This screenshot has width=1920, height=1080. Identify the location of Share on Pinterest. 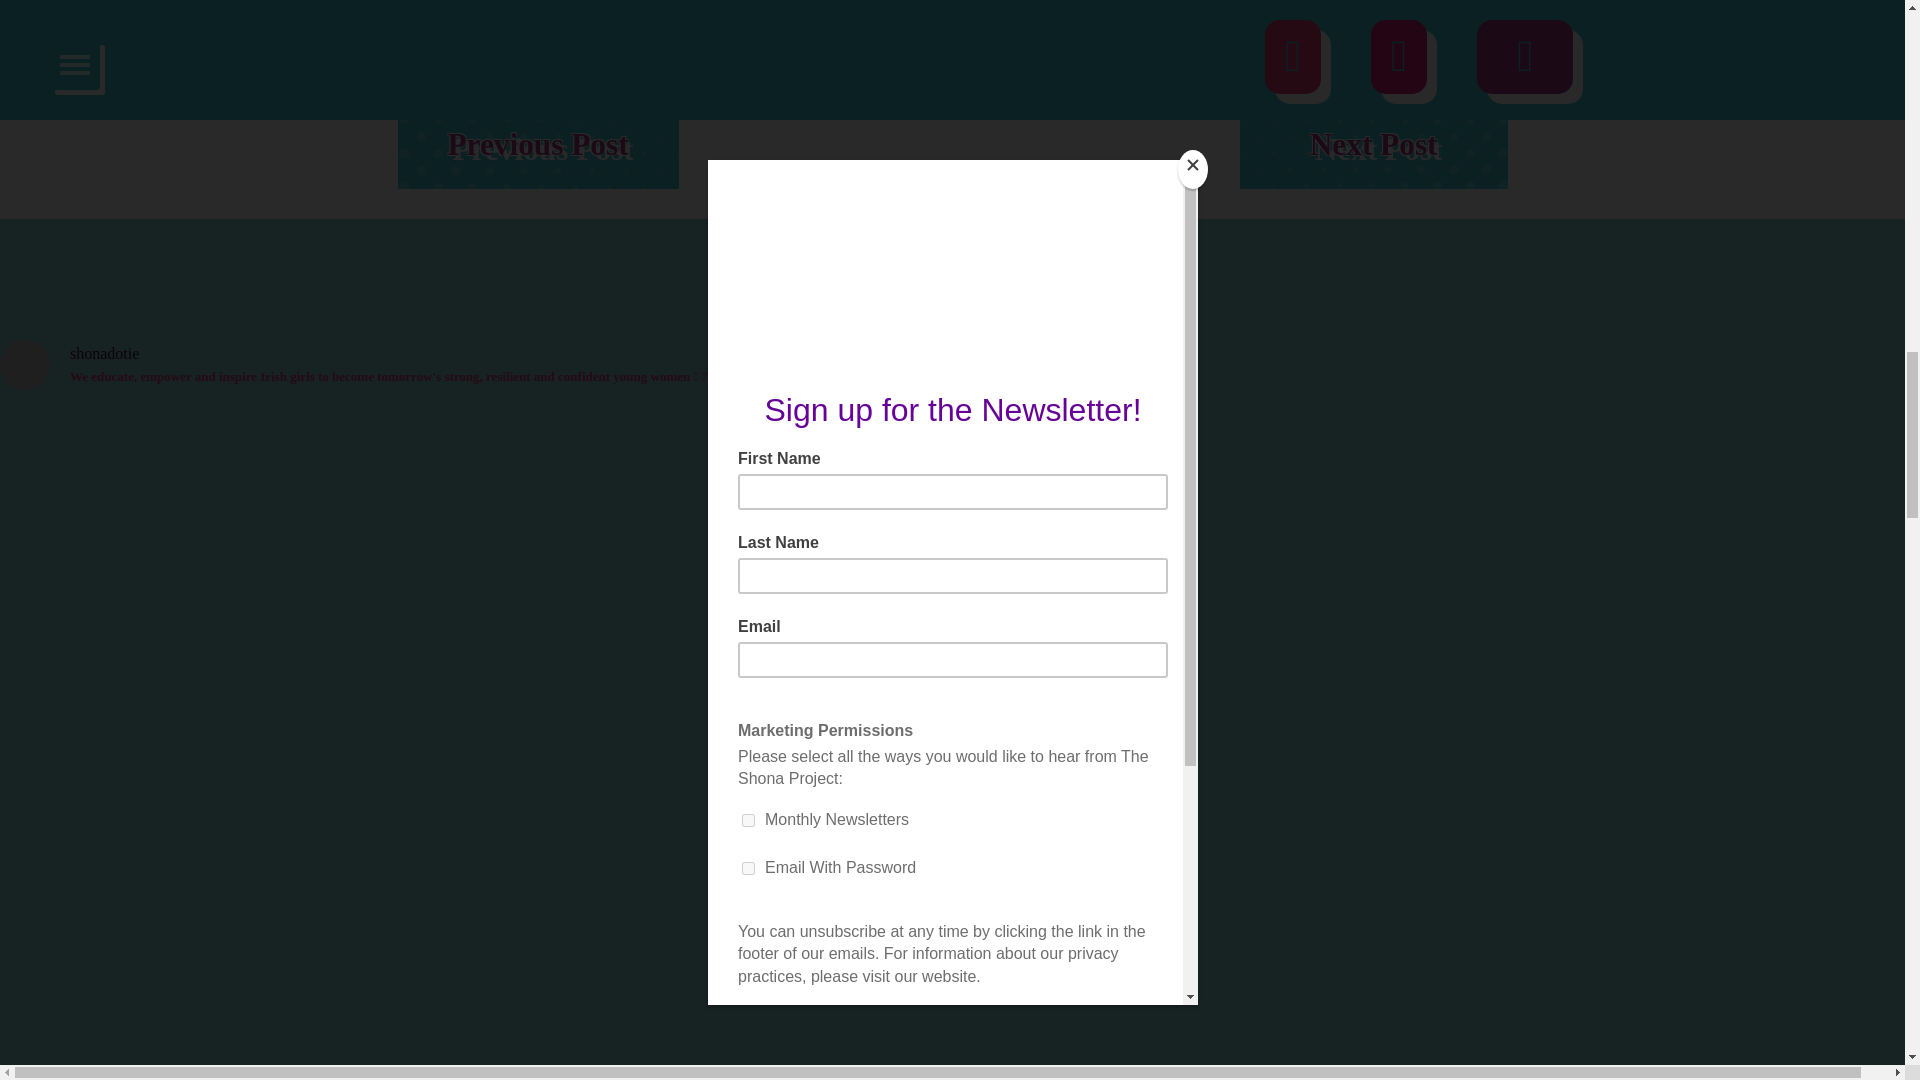
(567, 45).